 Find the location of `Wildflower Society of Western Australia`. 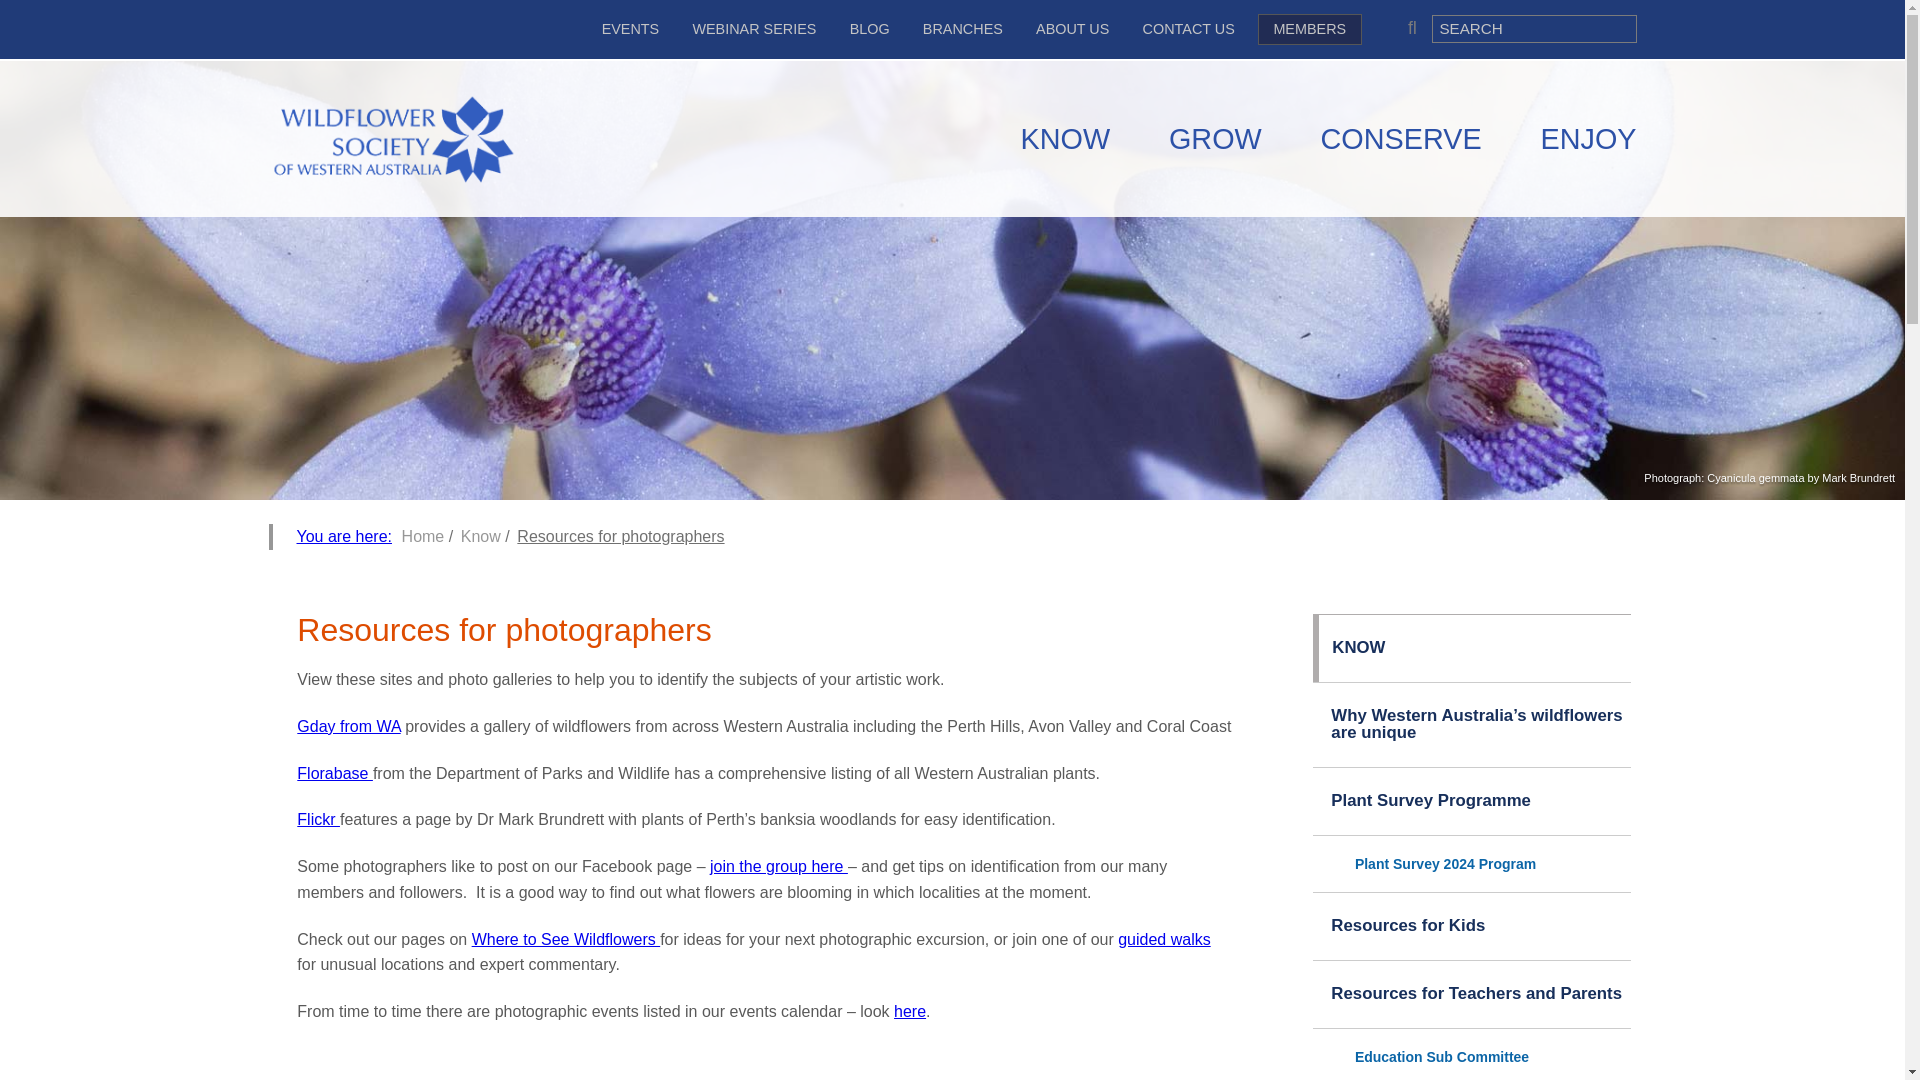

Wildflower Society of Western Australia is located at coordinates (392, 140).